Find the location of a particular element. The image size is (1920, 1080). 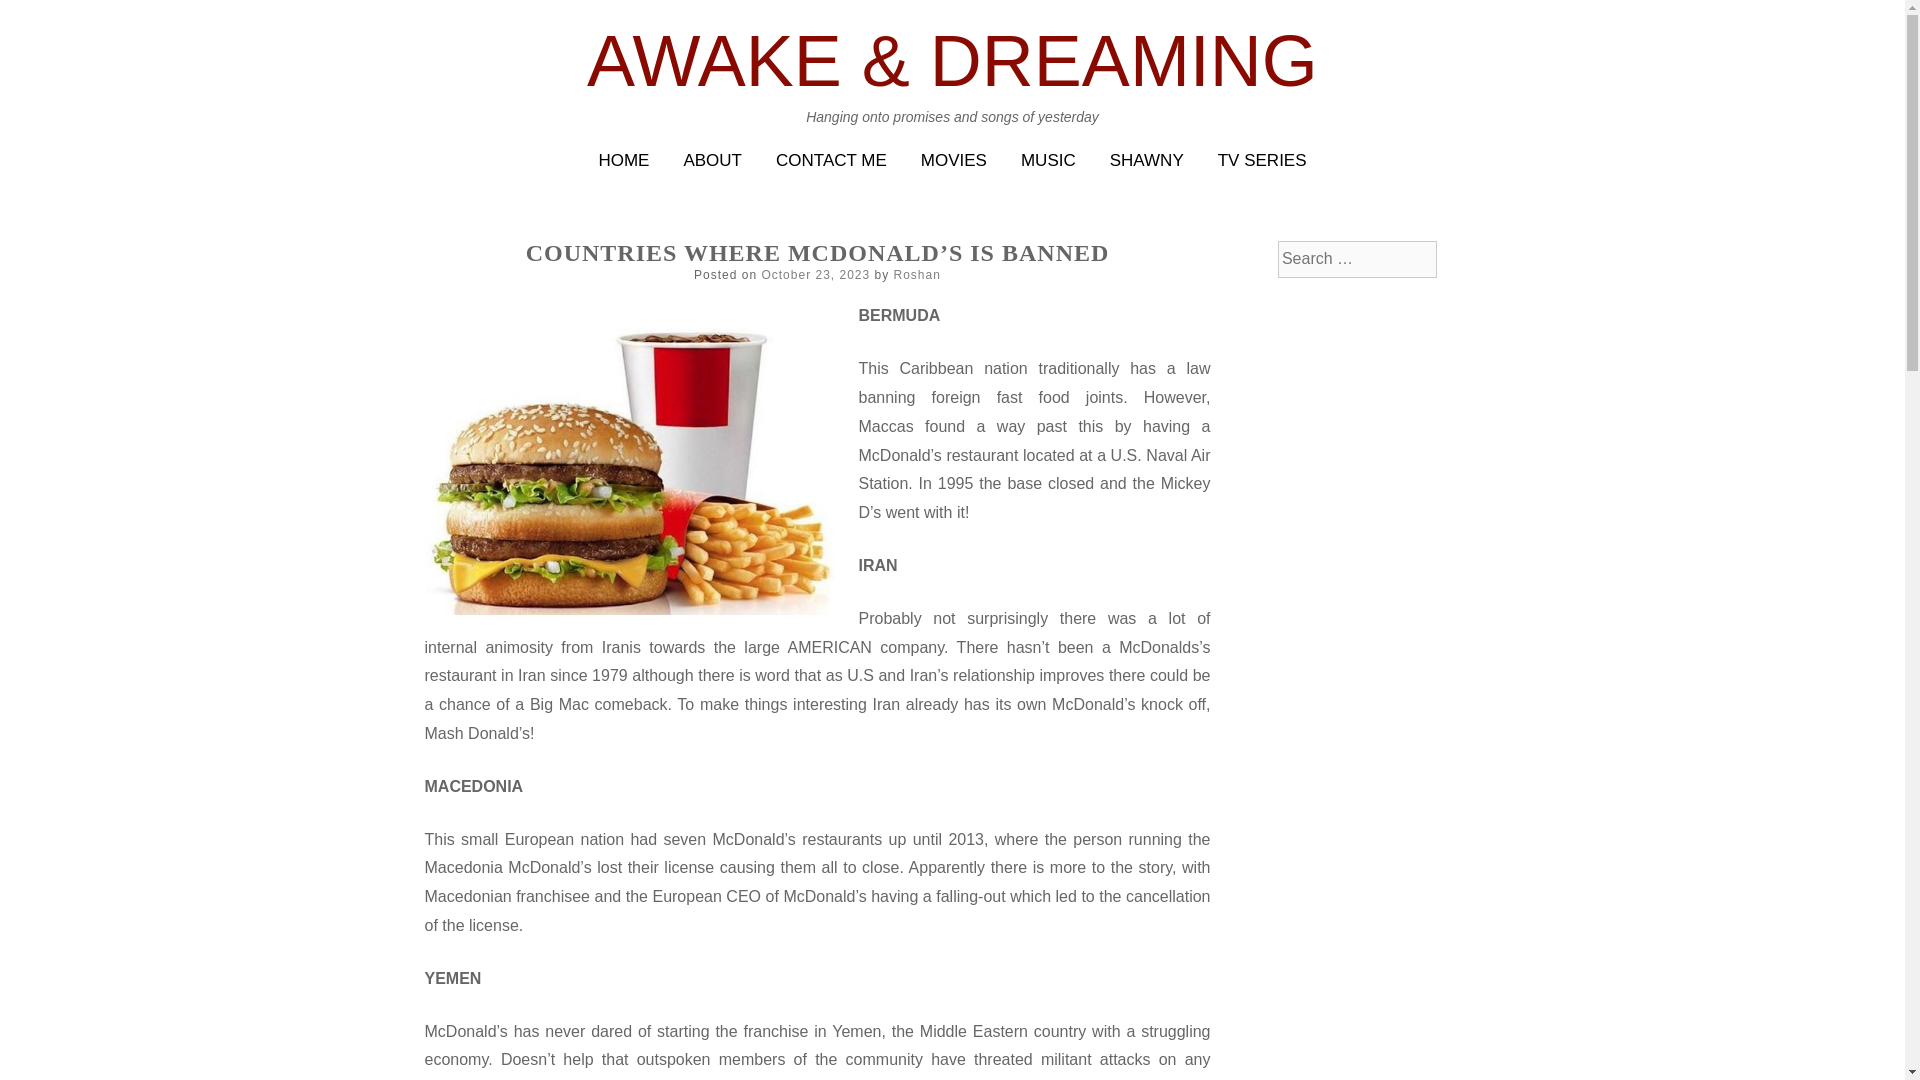

Search is located at coordinates (39, 18).